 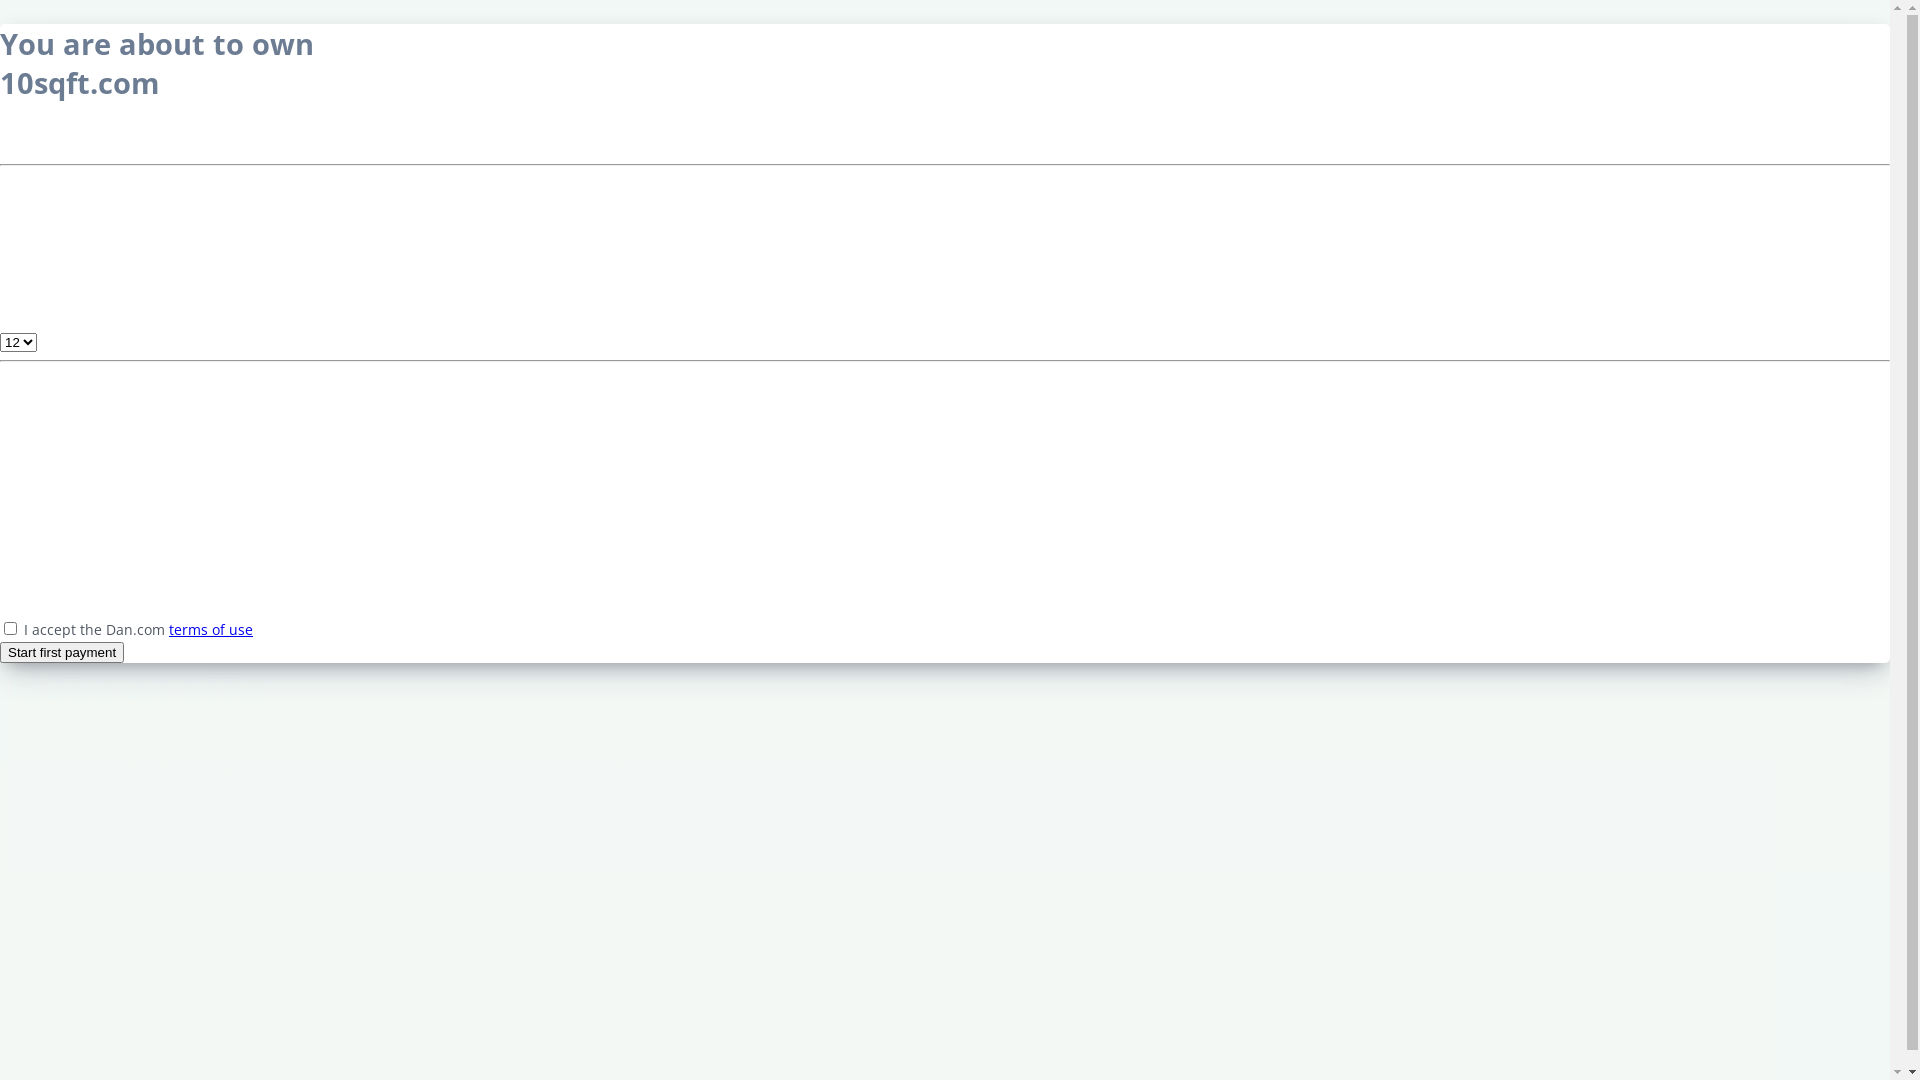 What do you see at coordinates (72, 597) in the screenshot?
I see `Or make an offer` at bounding box center [72, 597].